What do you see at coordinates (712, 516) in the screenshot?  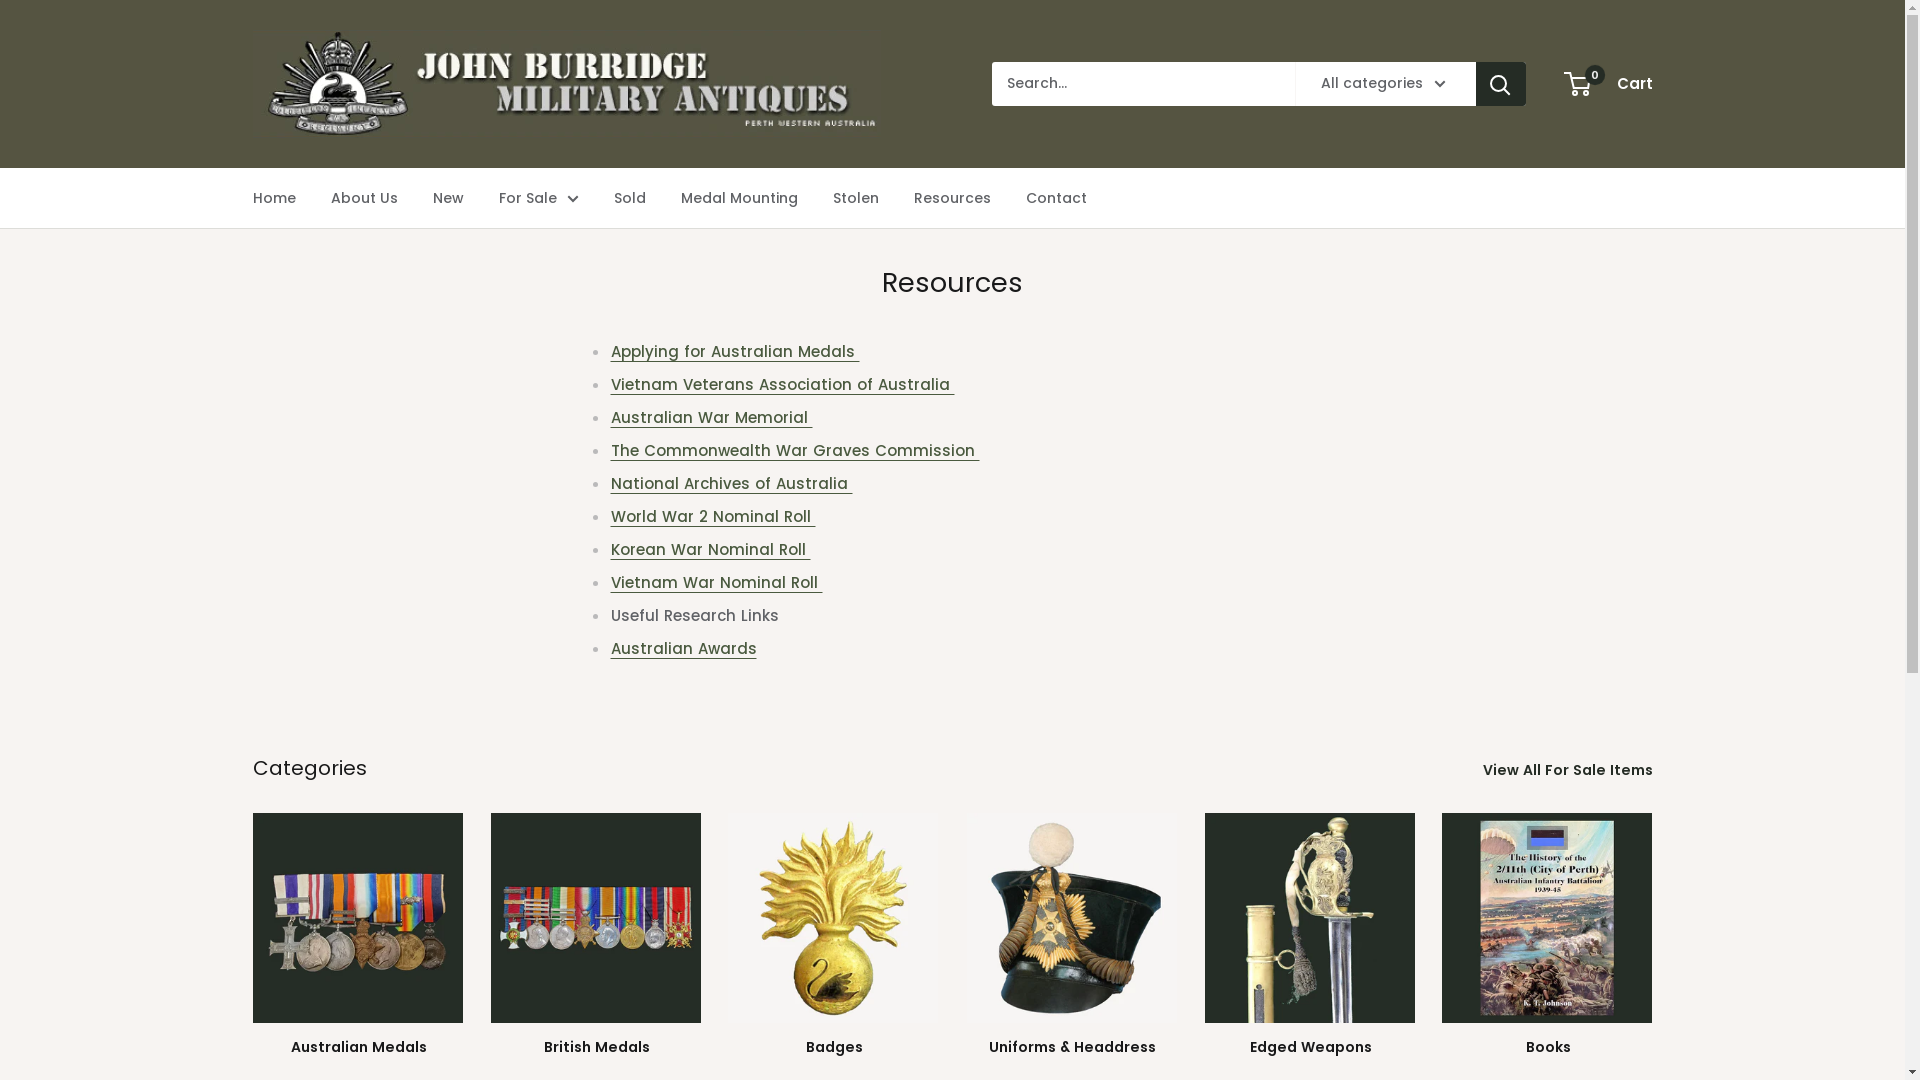 I see `World War 2 Nominal Roll ` at bounding box center [712, 516].